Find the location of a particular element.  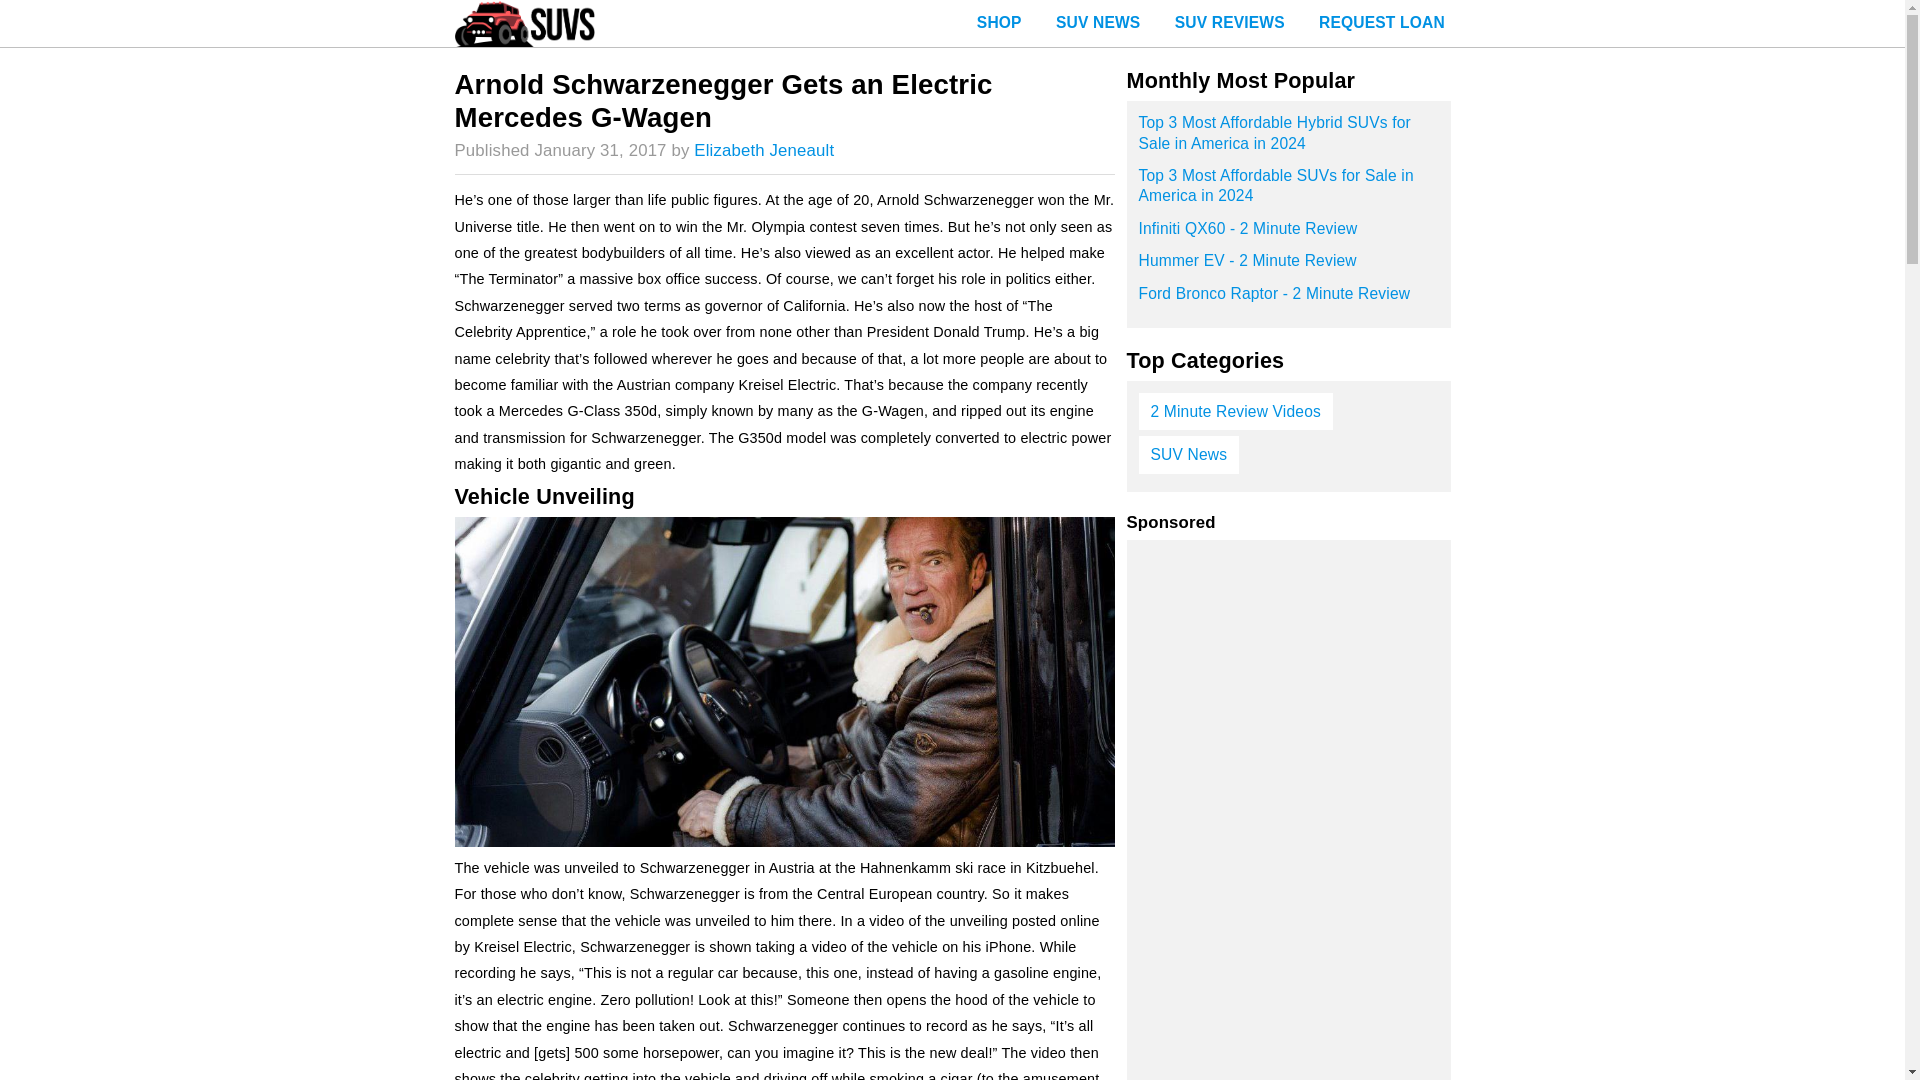

SHOP is located at coordinates (999, 24).